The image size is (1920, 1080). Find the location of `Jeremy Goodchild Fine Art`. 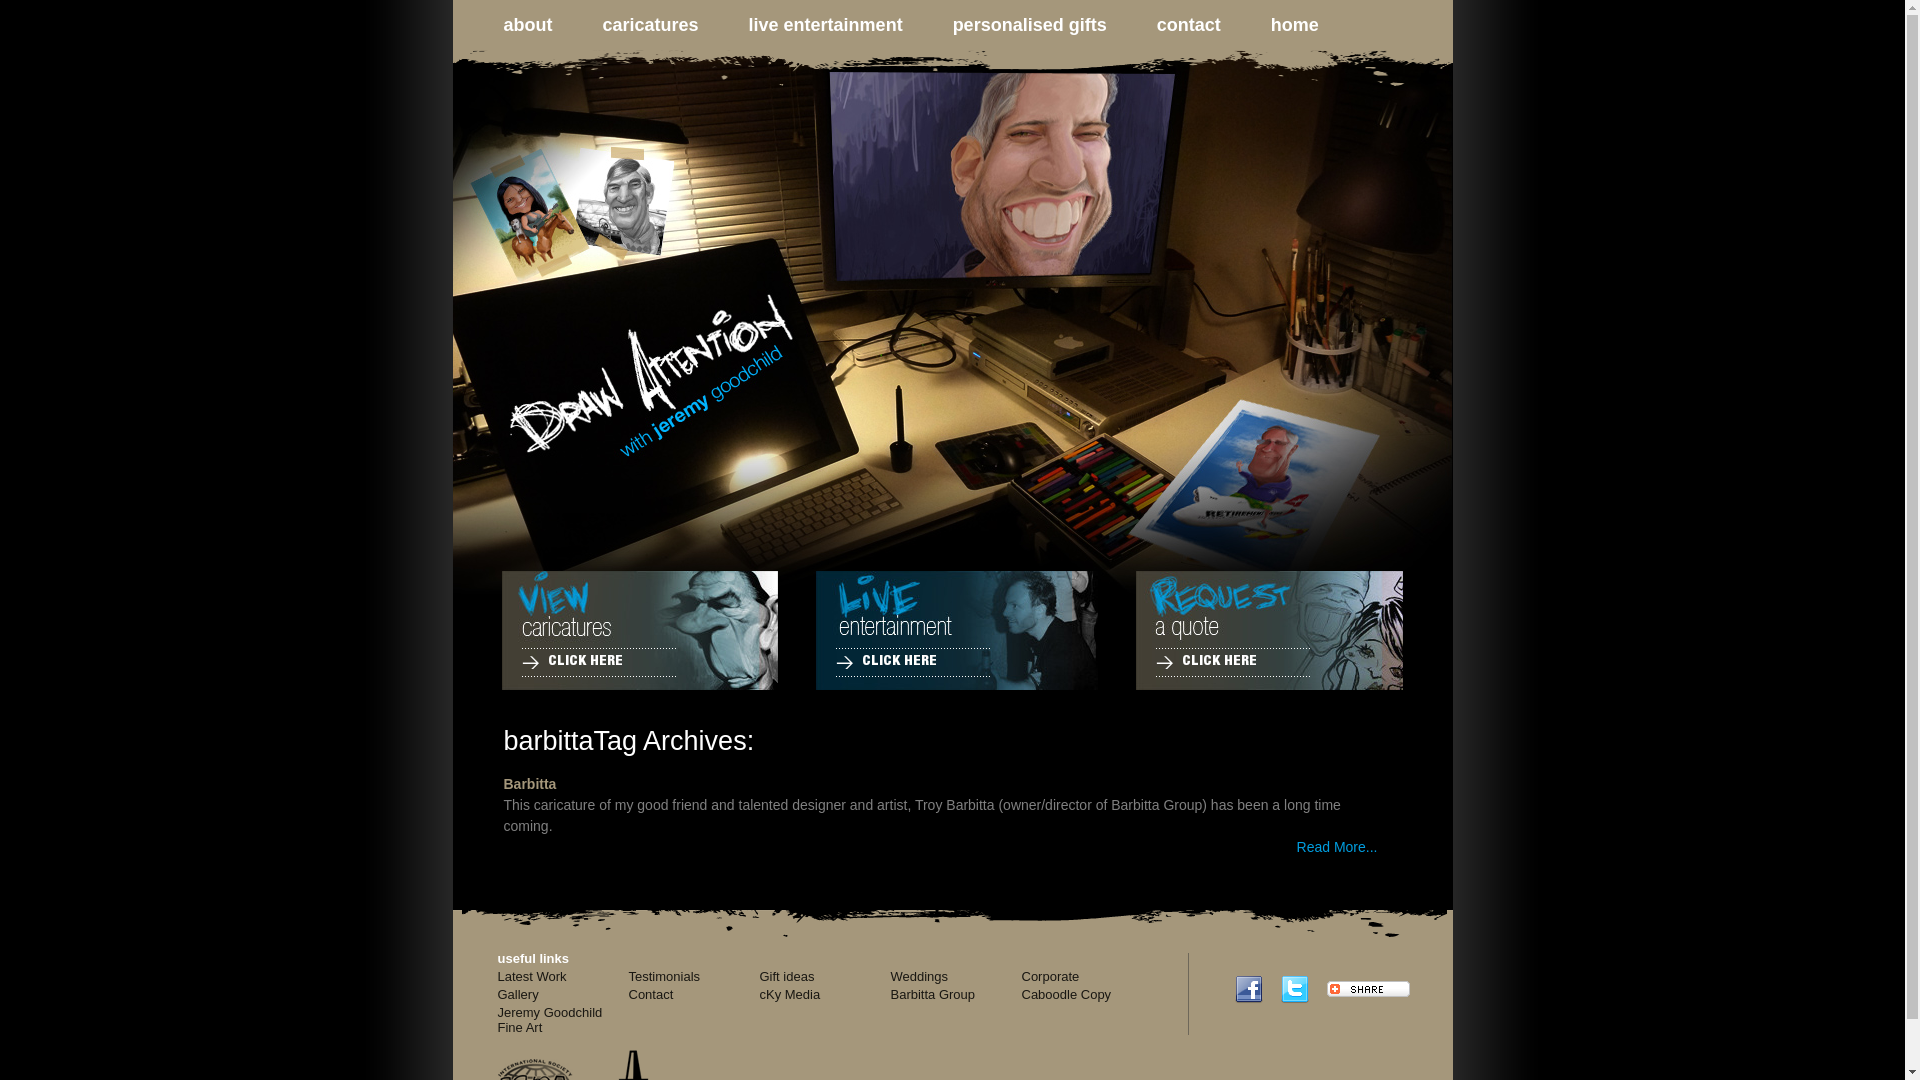

Jeremy Goodchild Fine Art is located at coordinates (550, 1020).